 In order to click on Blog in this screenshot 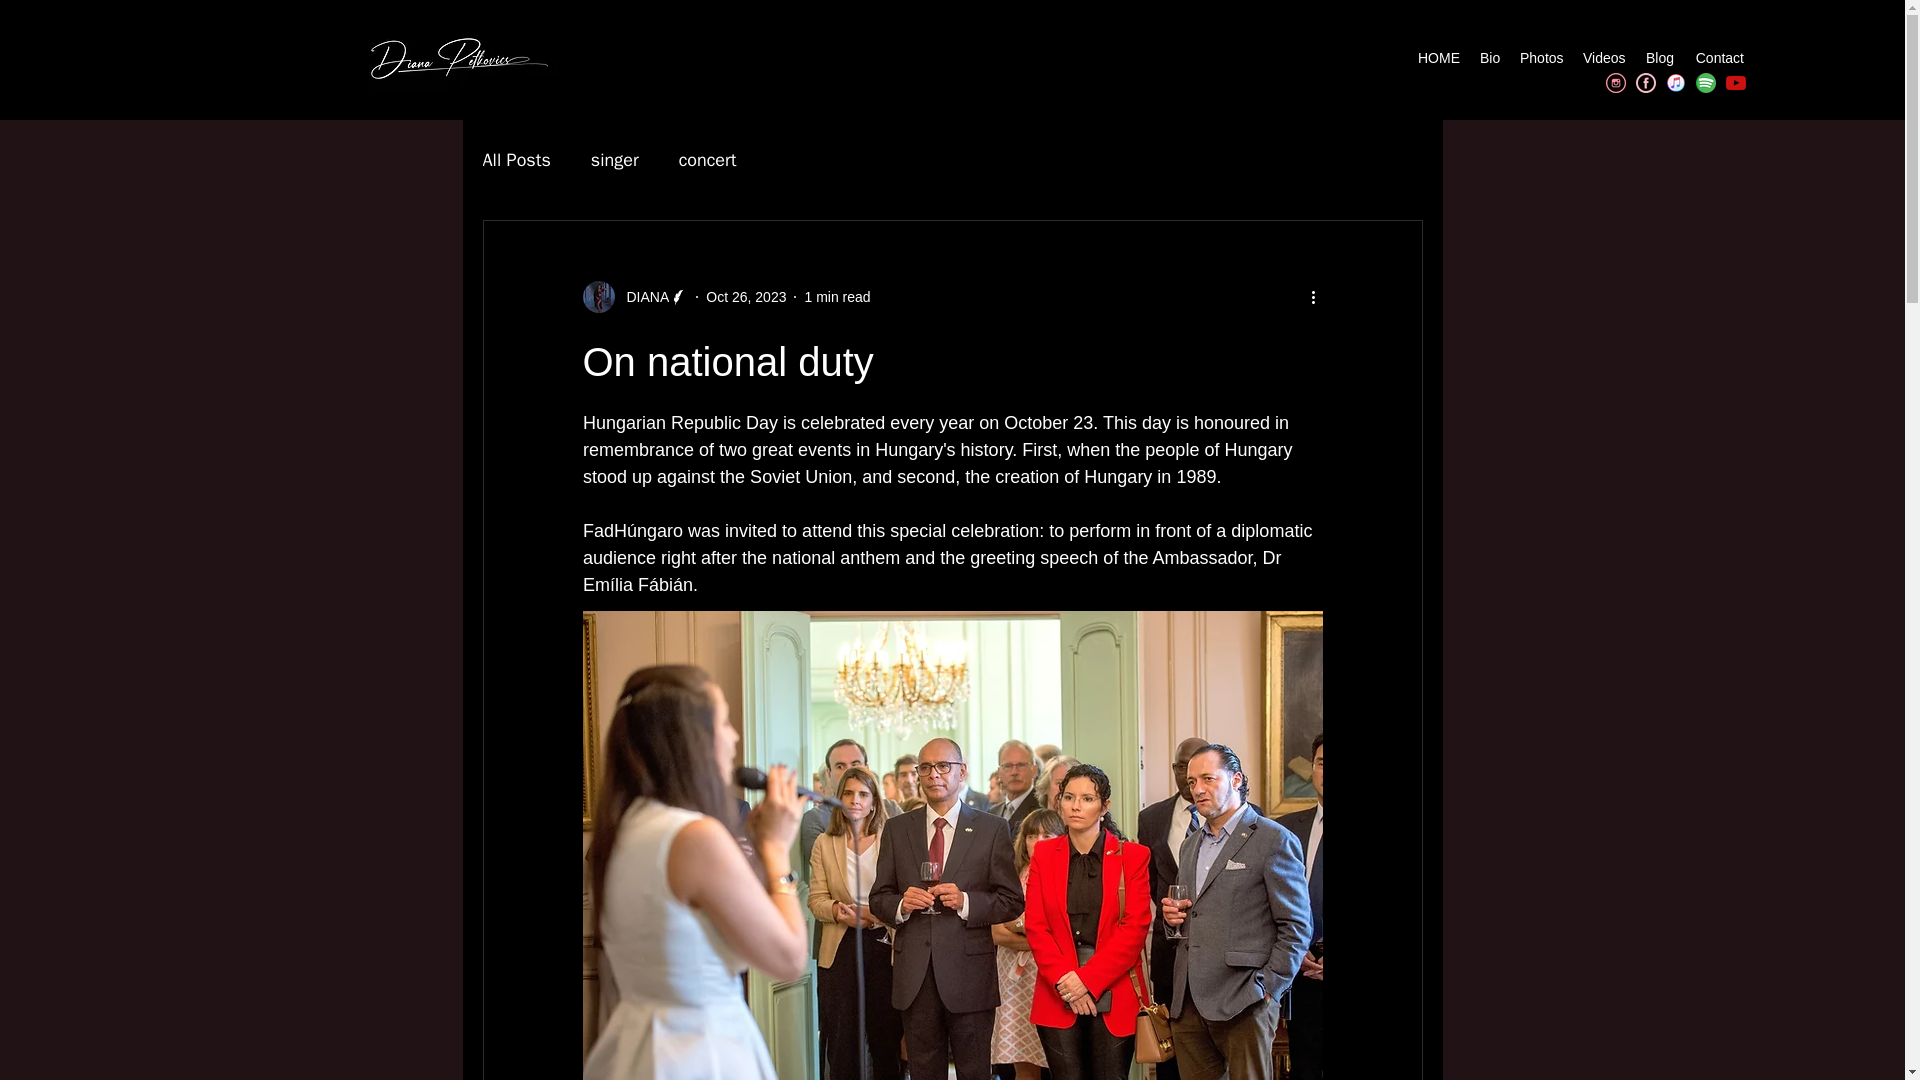, I will do `click(1659, 58)`.